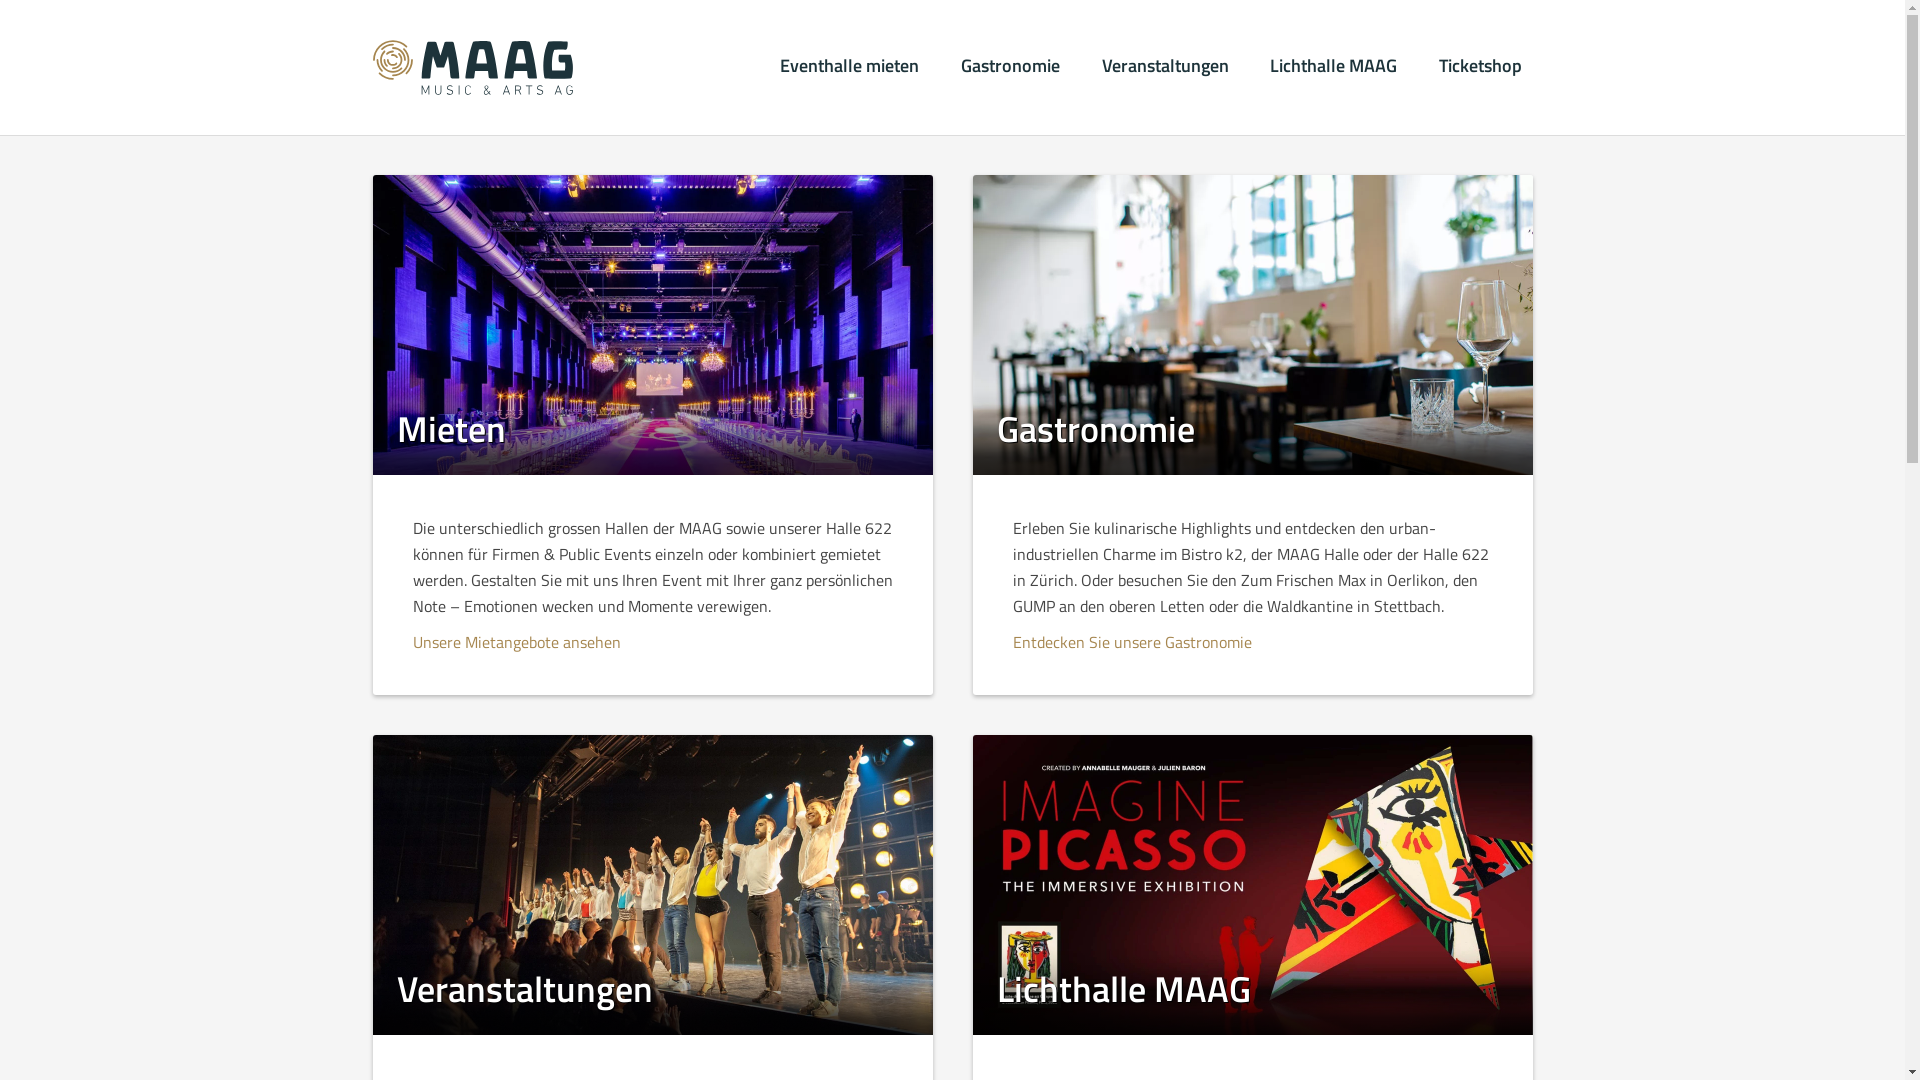  Describe the element at coordinates (1334, 67) in the screenshot. I see `Lichthalle MAAG` at that location.